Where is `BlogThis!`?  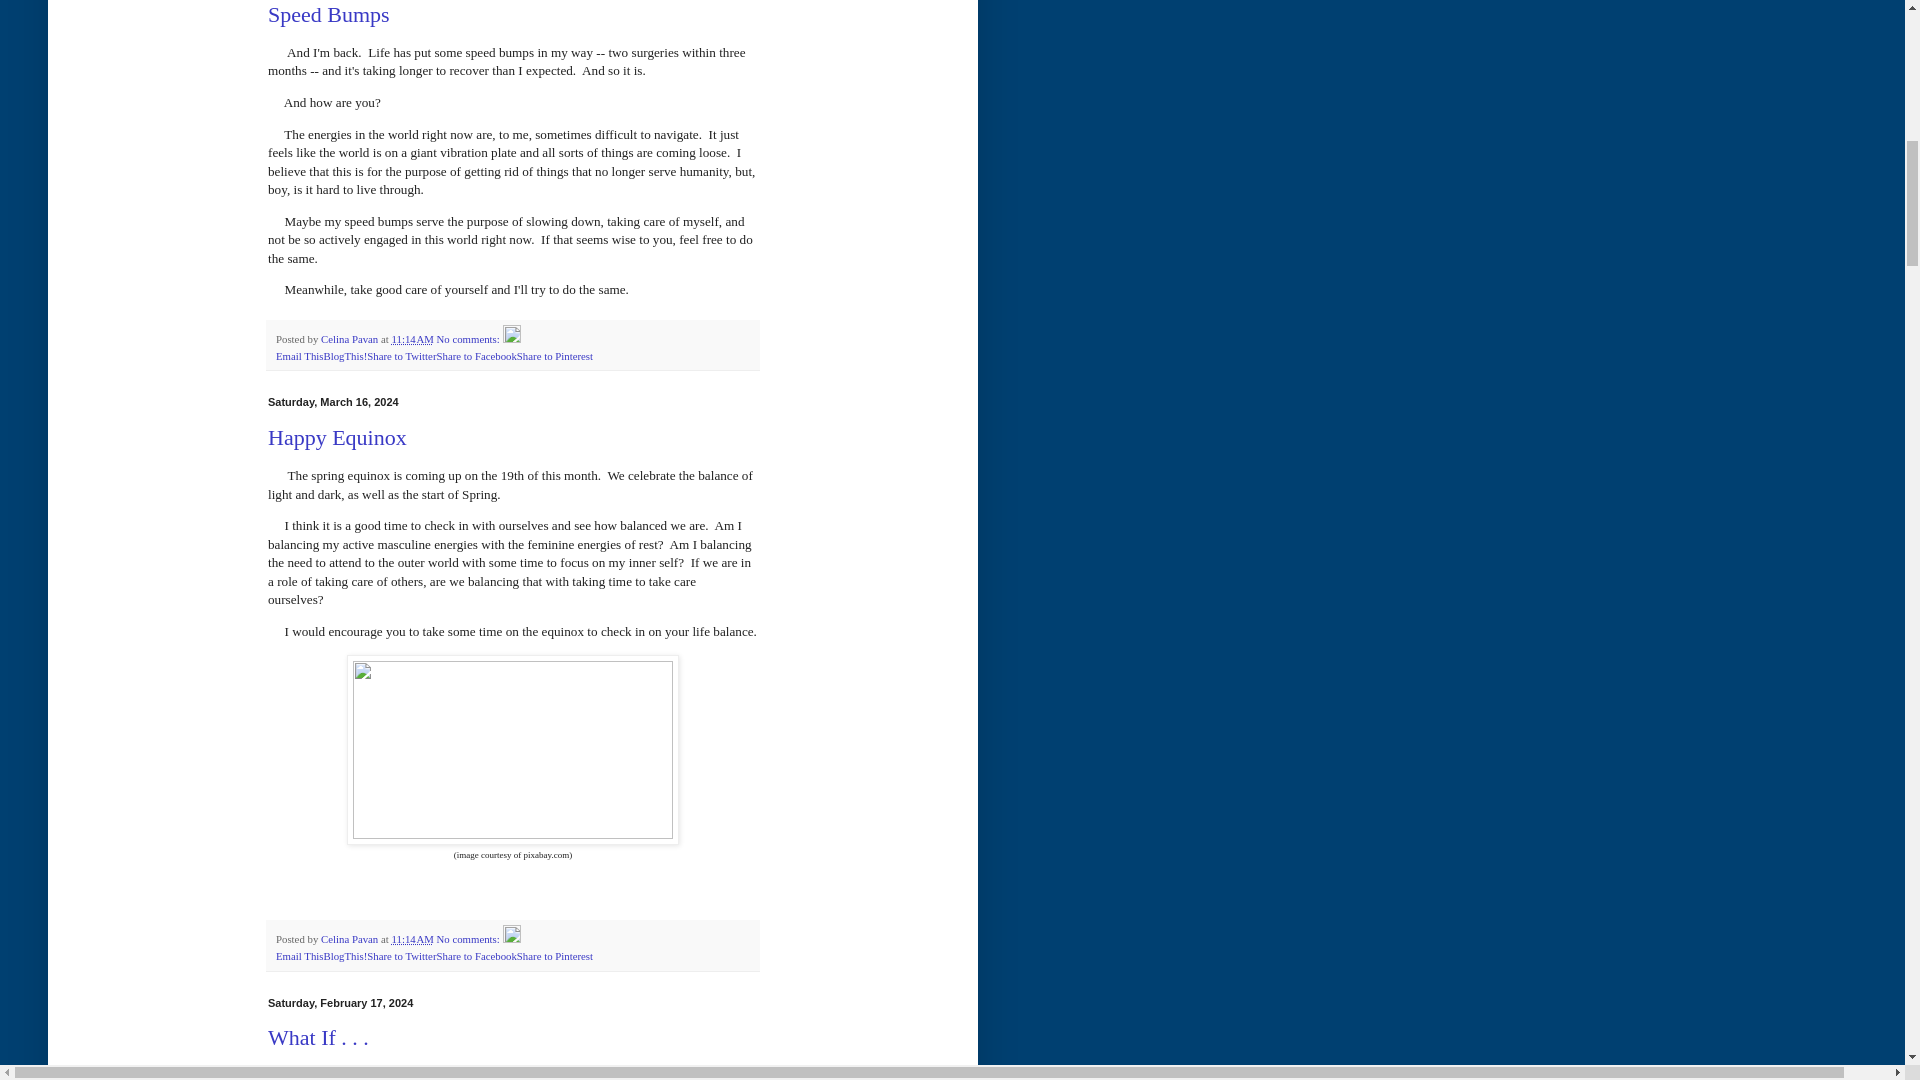
BlogThis! is located at coordinates (344, 355).